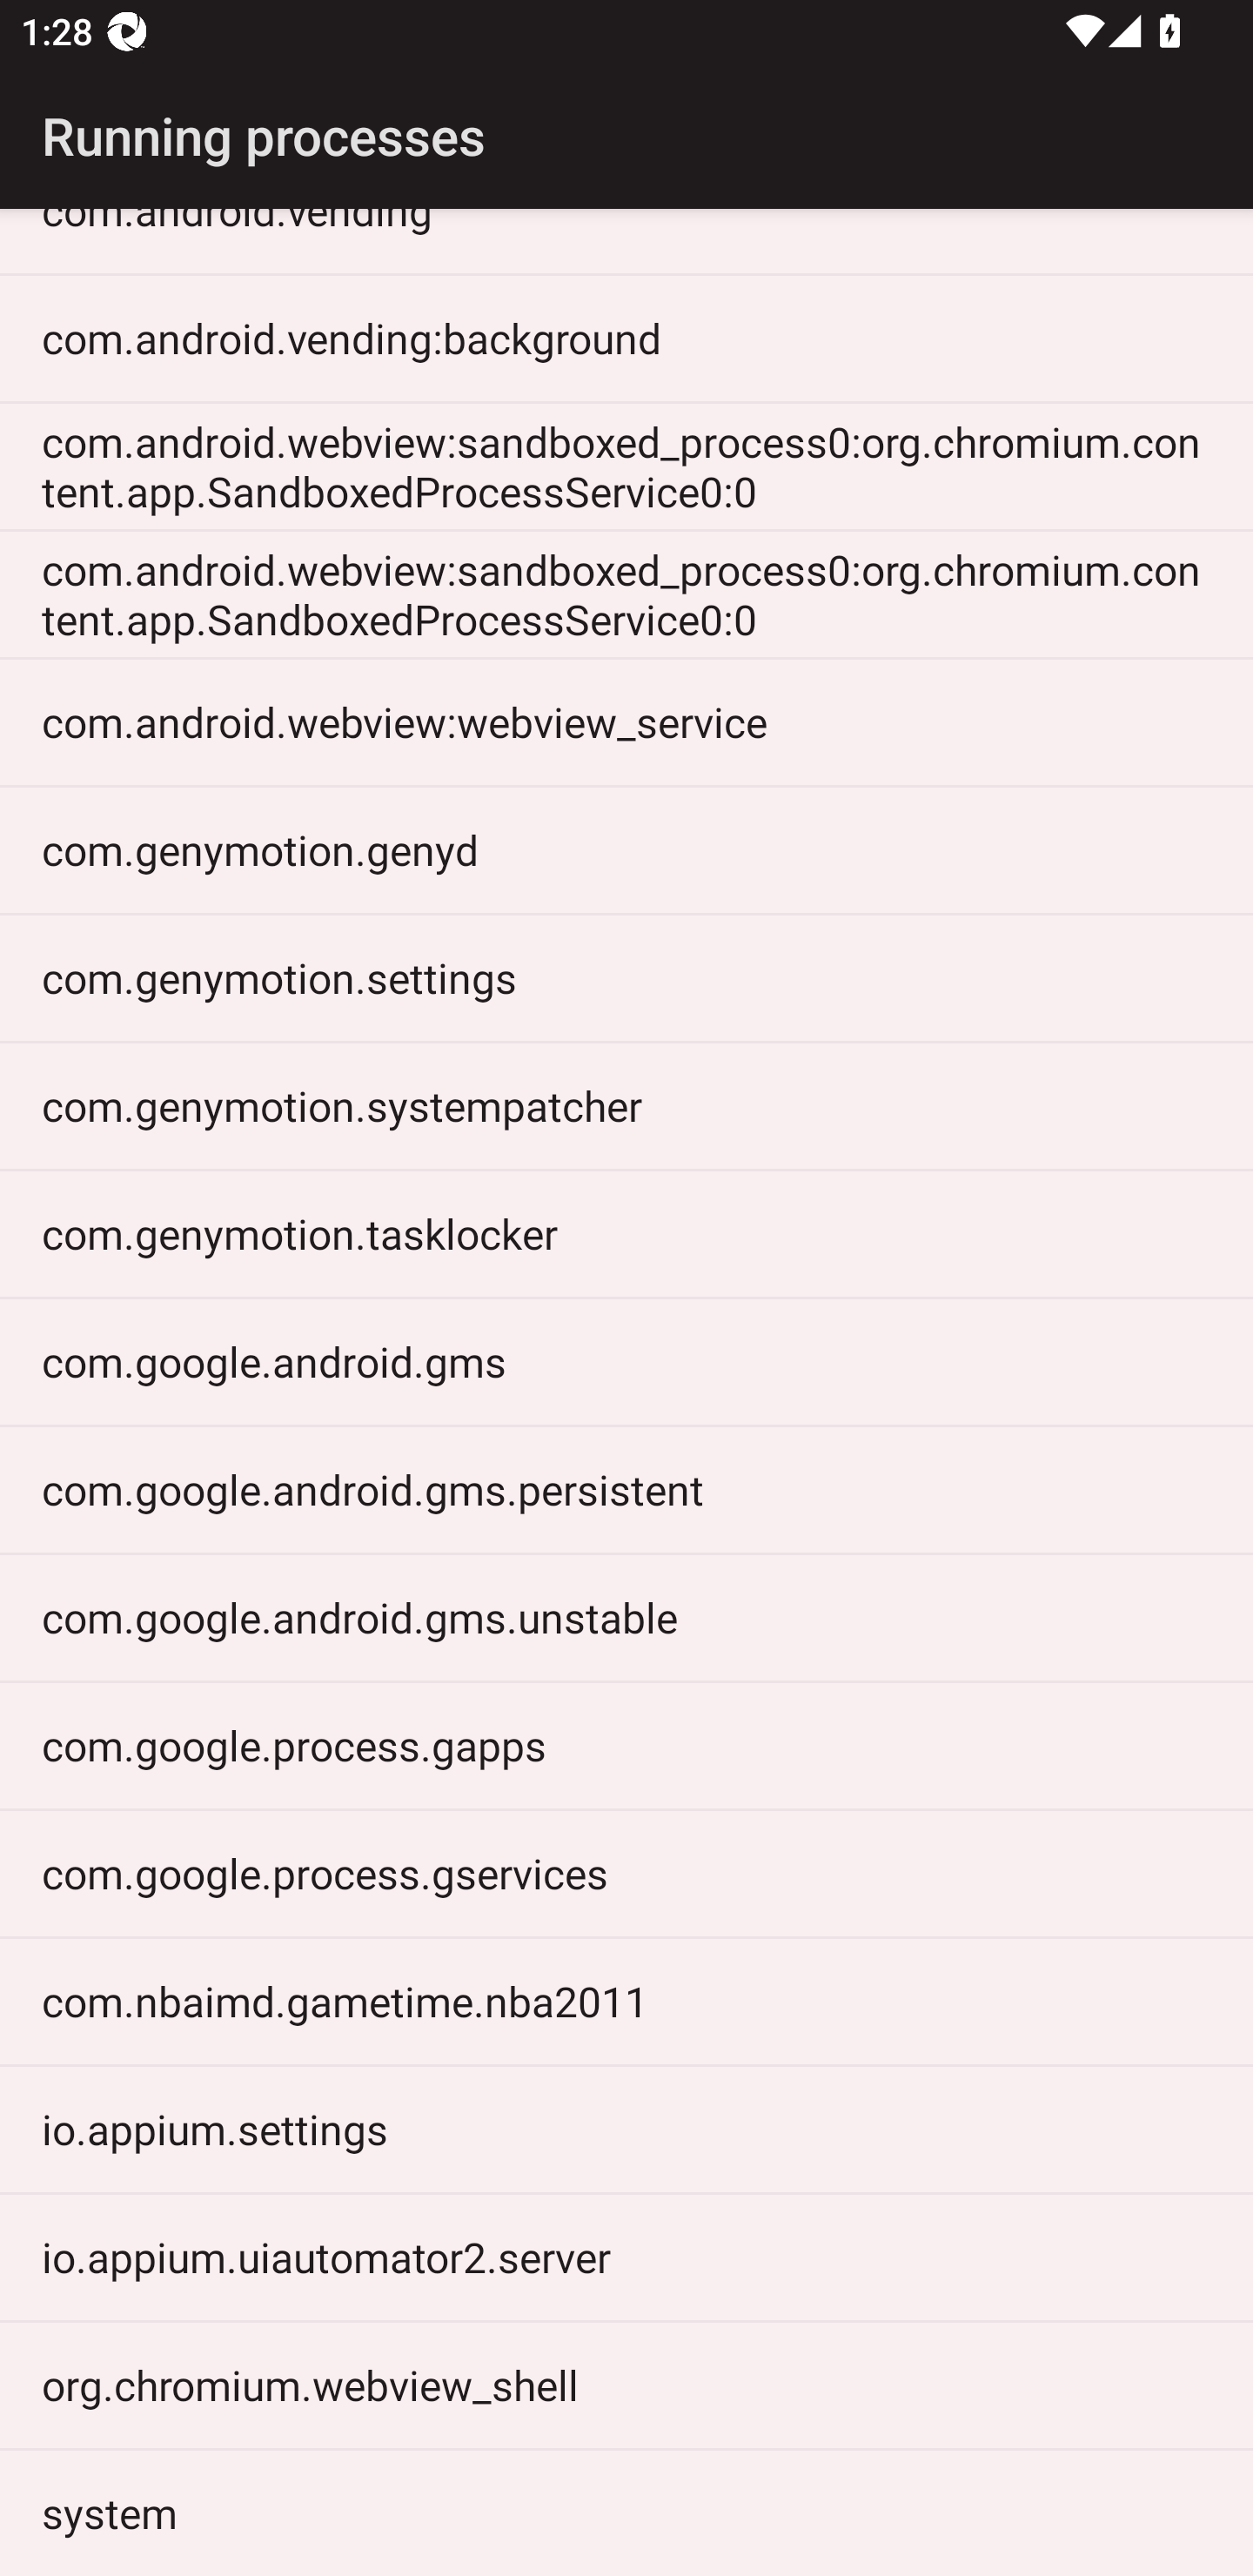 The image size is (1253, 2576). What do you see at coordinates (626, 976) in the screenshot?
I see `com.genymotion.settings` at bounding box center [626, 976].